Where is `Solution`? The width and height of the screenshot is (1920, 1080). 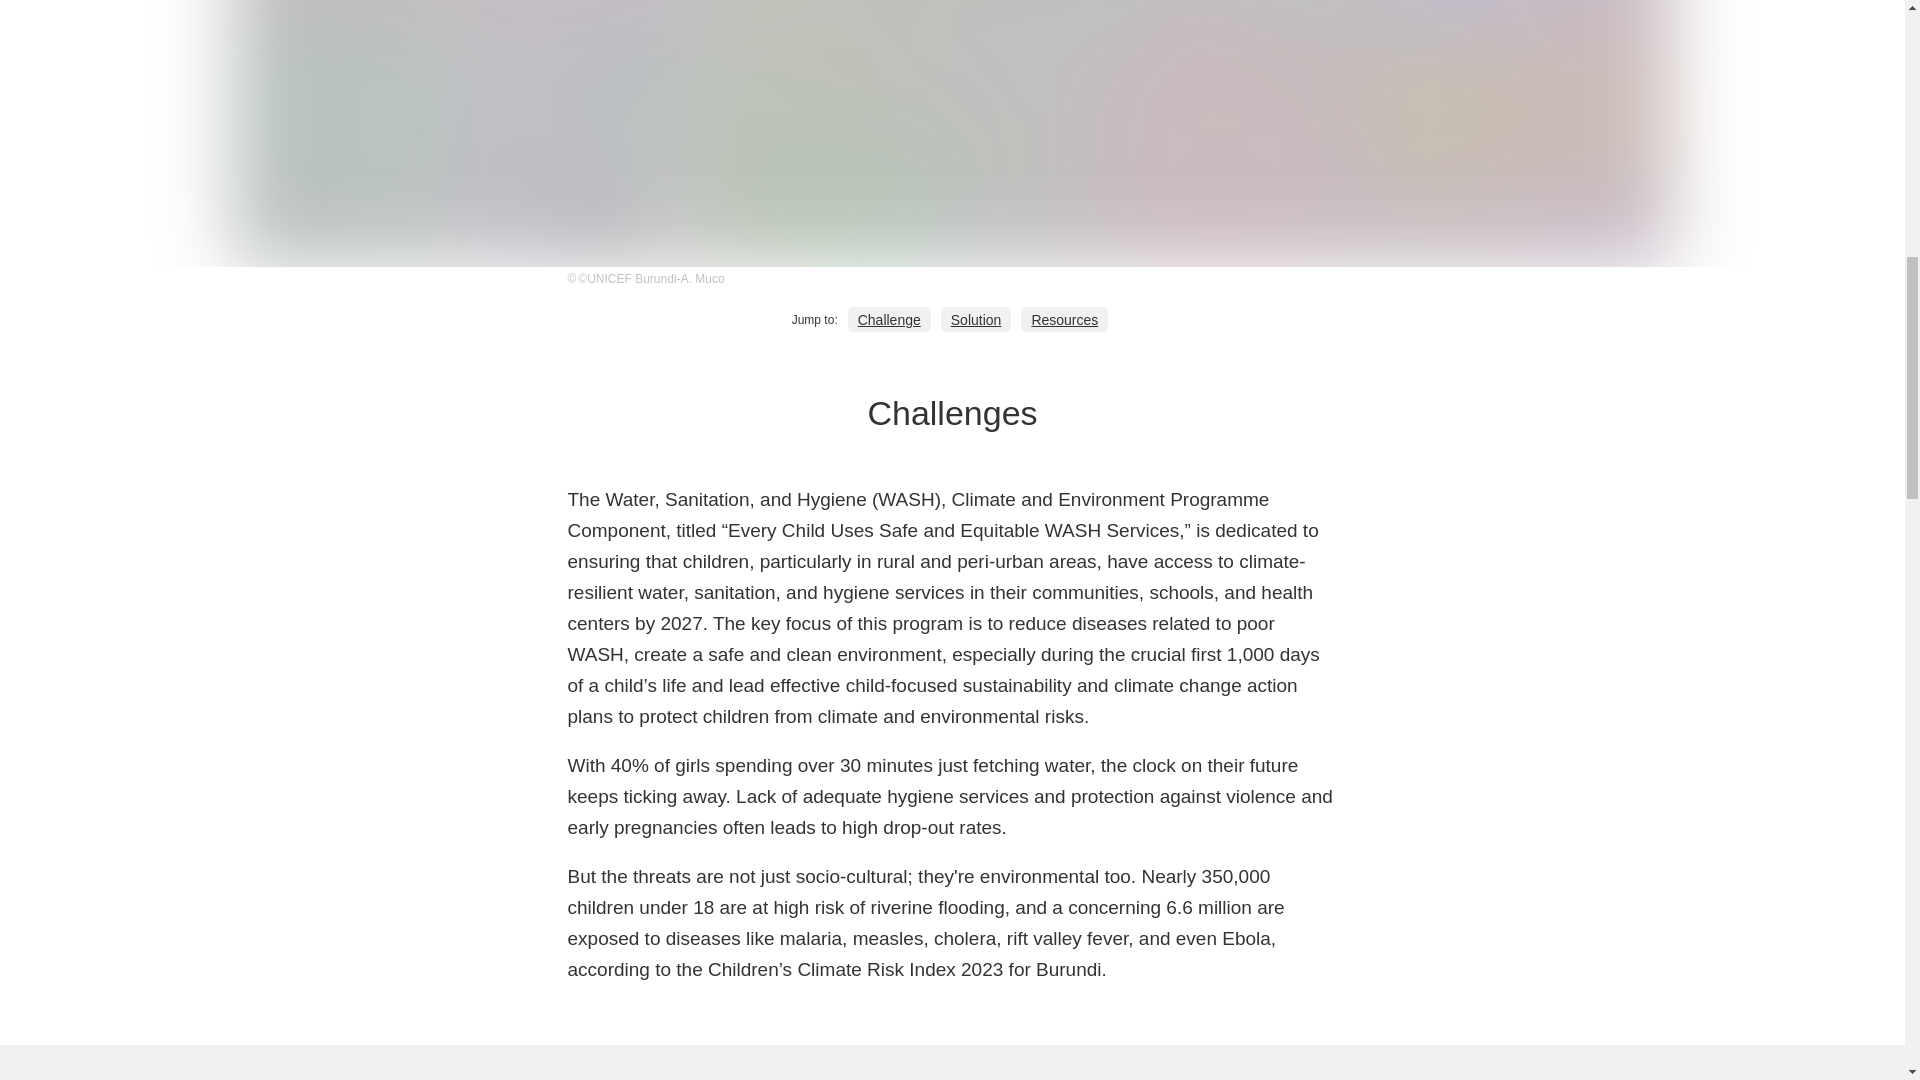
Solution is located at coordinates (976, 318).